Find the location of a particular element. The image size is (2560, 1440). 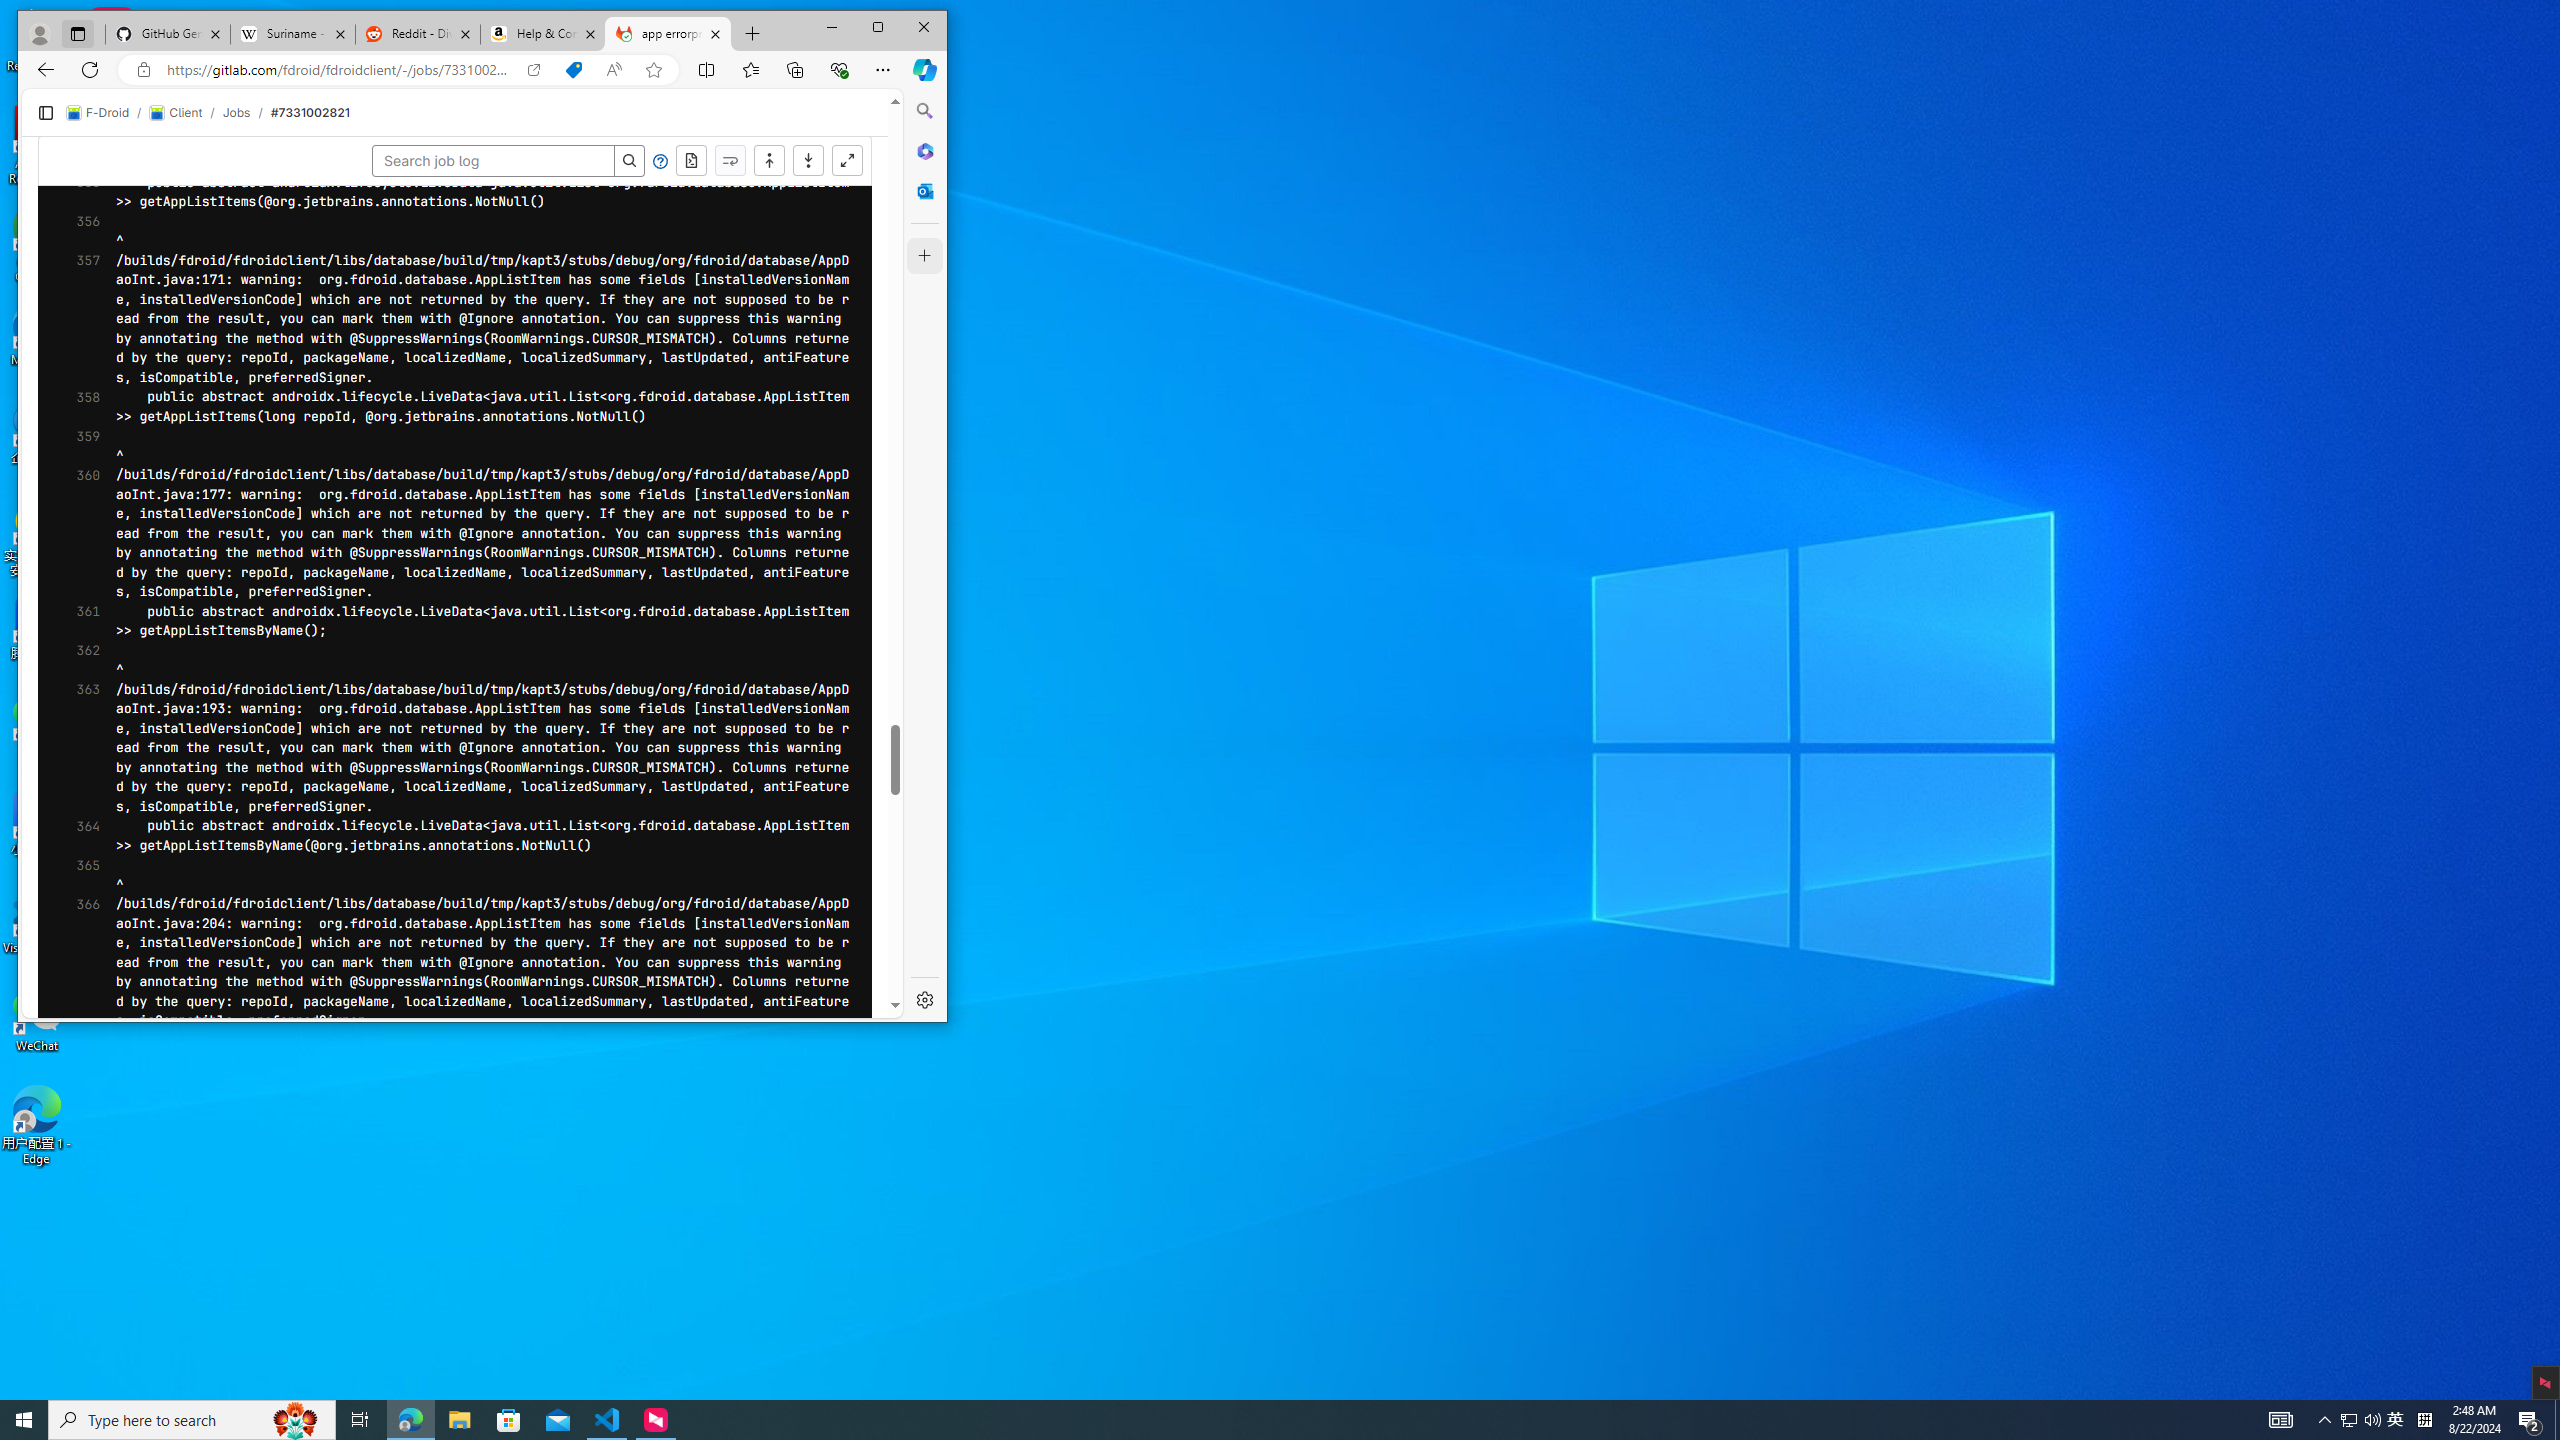

429 is located at coordinates (72, 820).